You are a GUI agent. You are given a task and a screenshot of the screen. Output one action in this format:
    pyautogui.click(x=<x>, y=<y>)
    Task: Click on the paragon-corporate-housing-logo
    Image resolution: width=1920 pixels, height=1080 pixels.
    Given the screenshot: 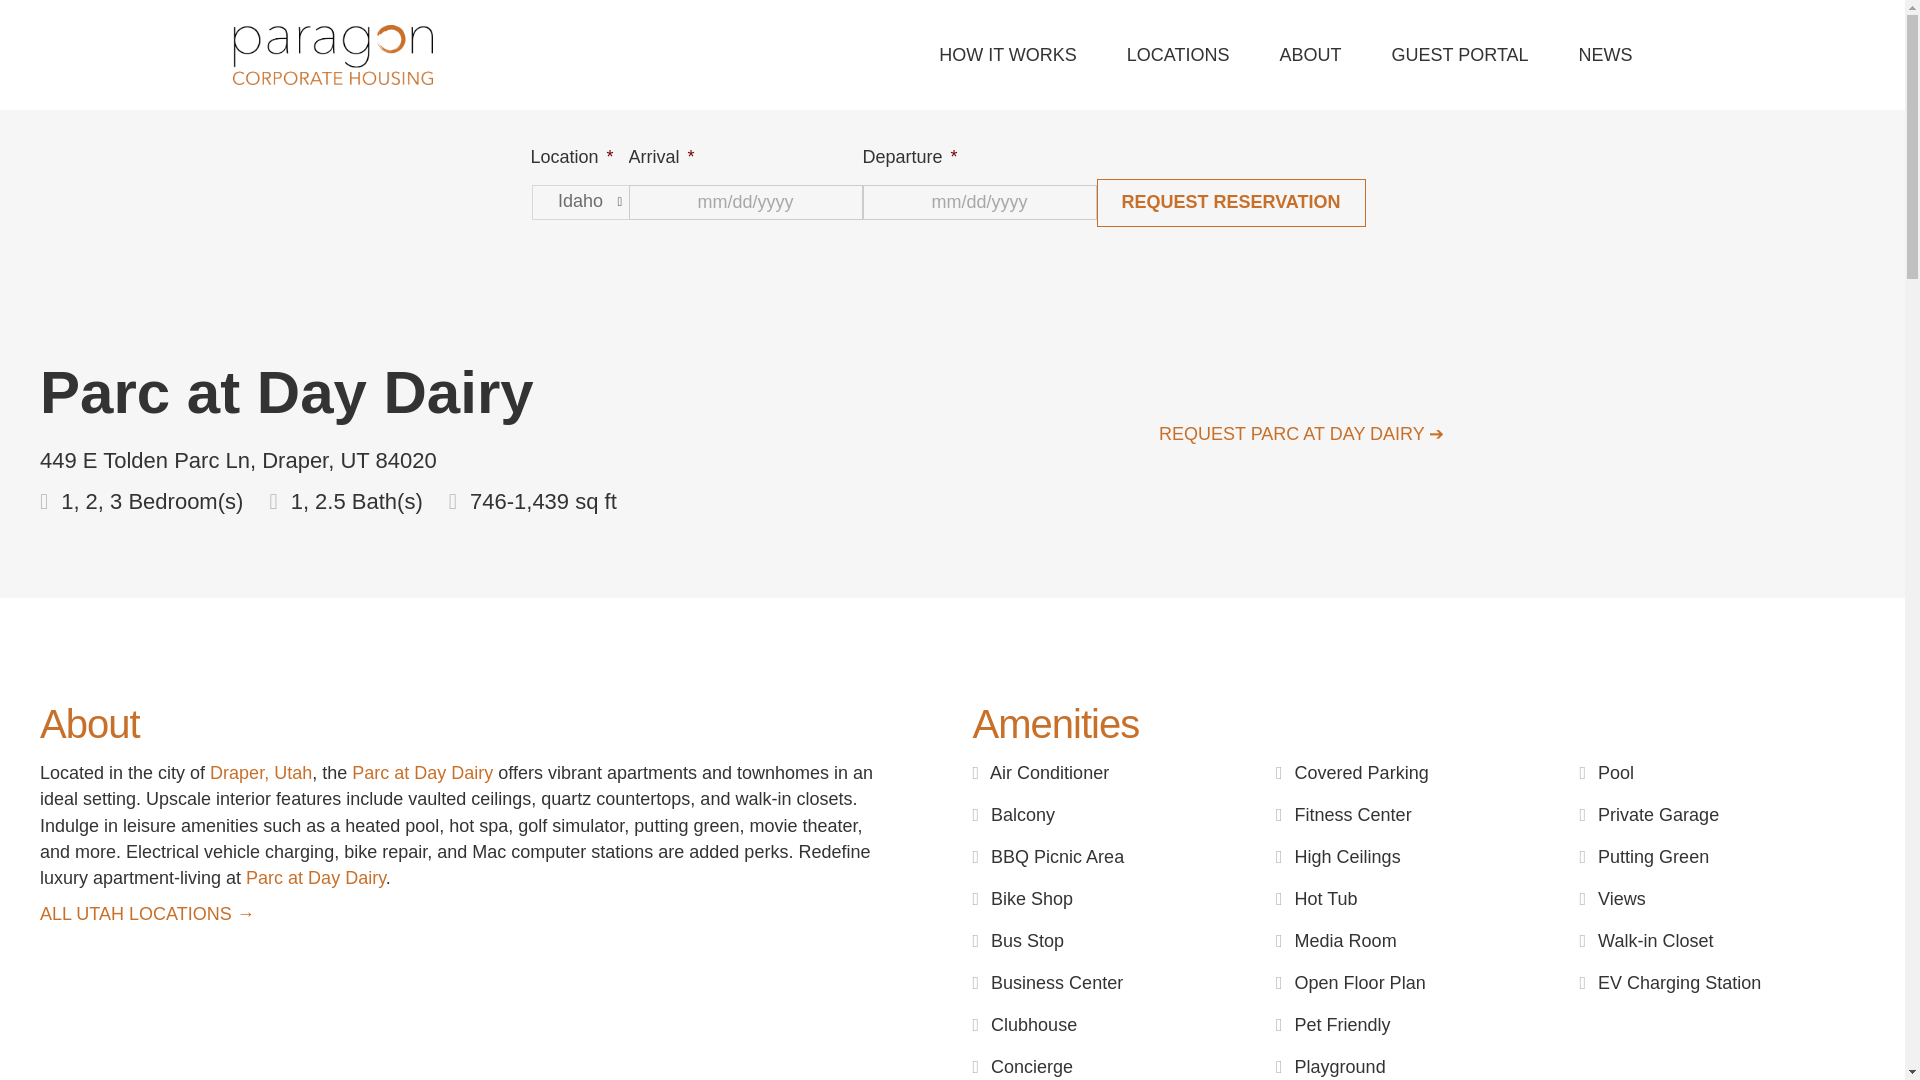 What is the action you would take?
    pyautogui.click(x=332, y=54)
    